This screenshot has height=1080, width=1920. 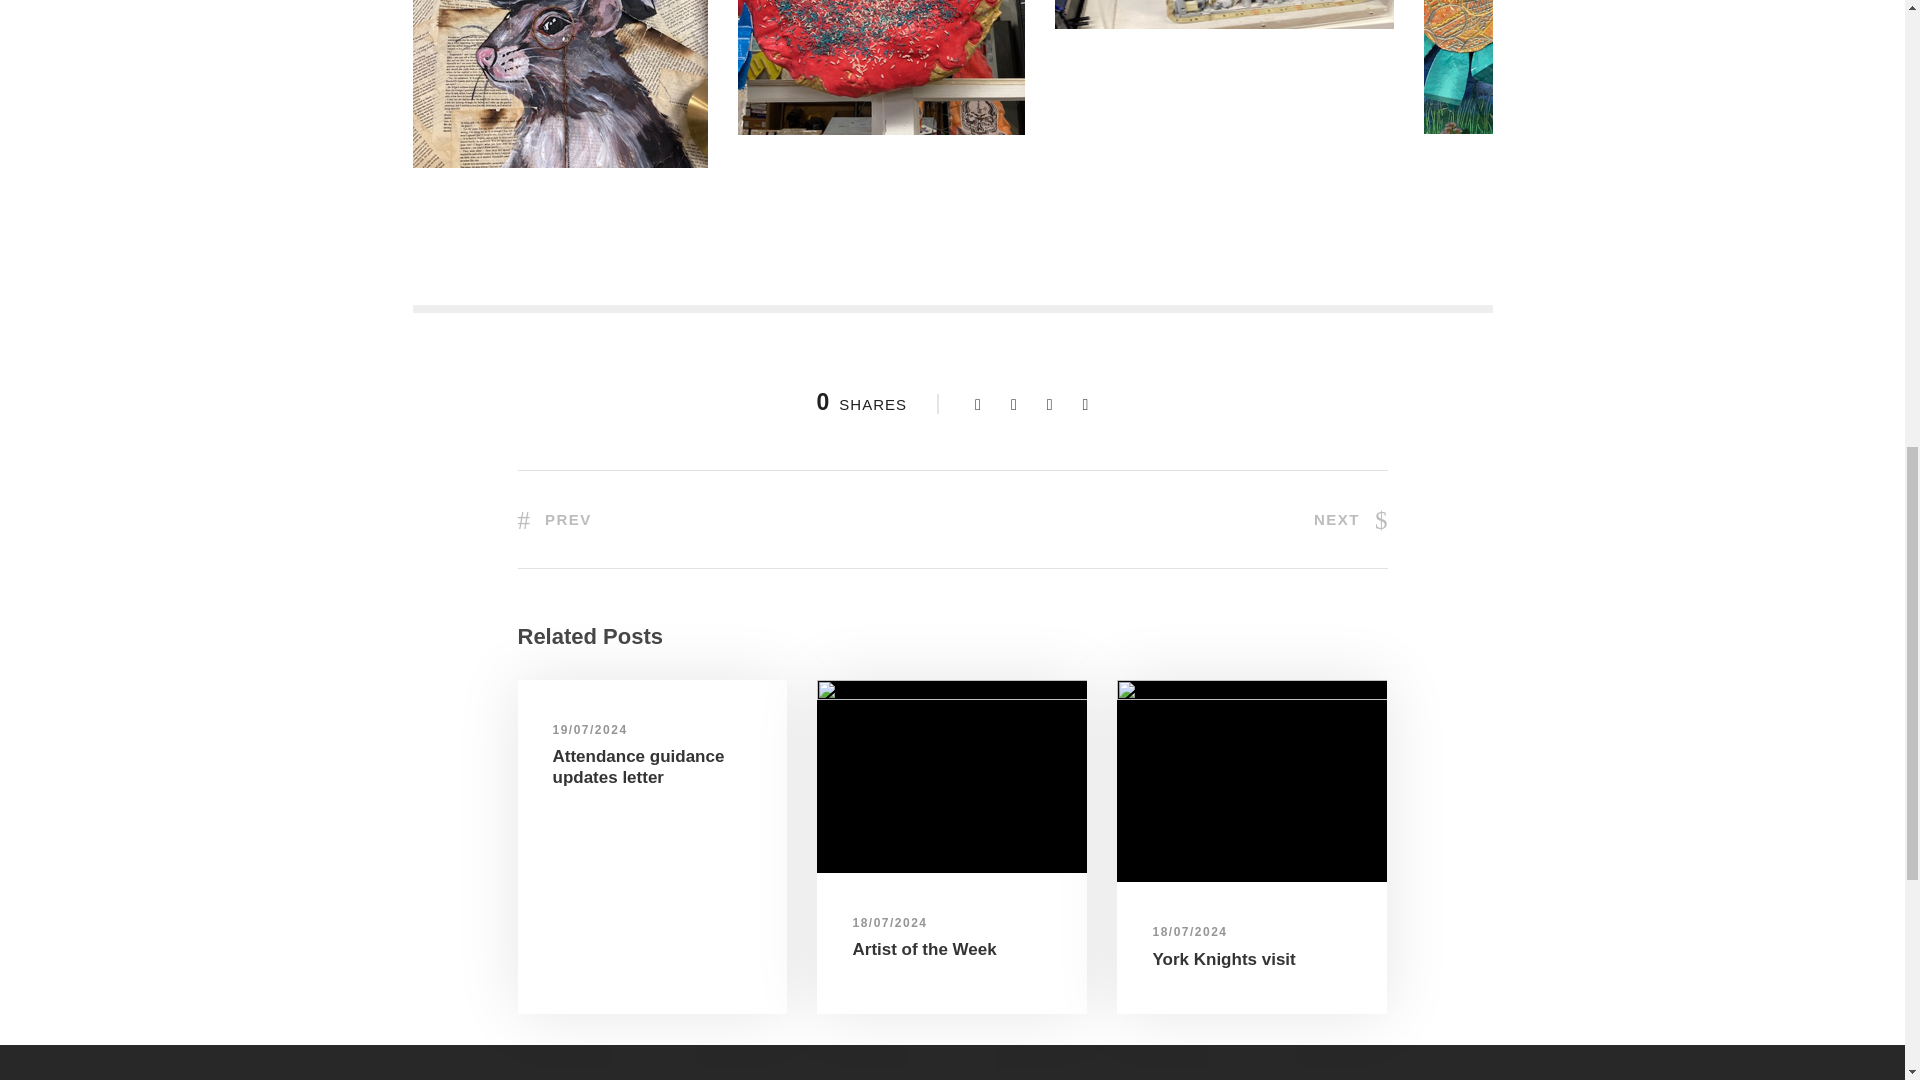 What do you see at coordinates (1224, 14) in the screenshot?
I see `Picture3` at bounding box center [1224, 14].